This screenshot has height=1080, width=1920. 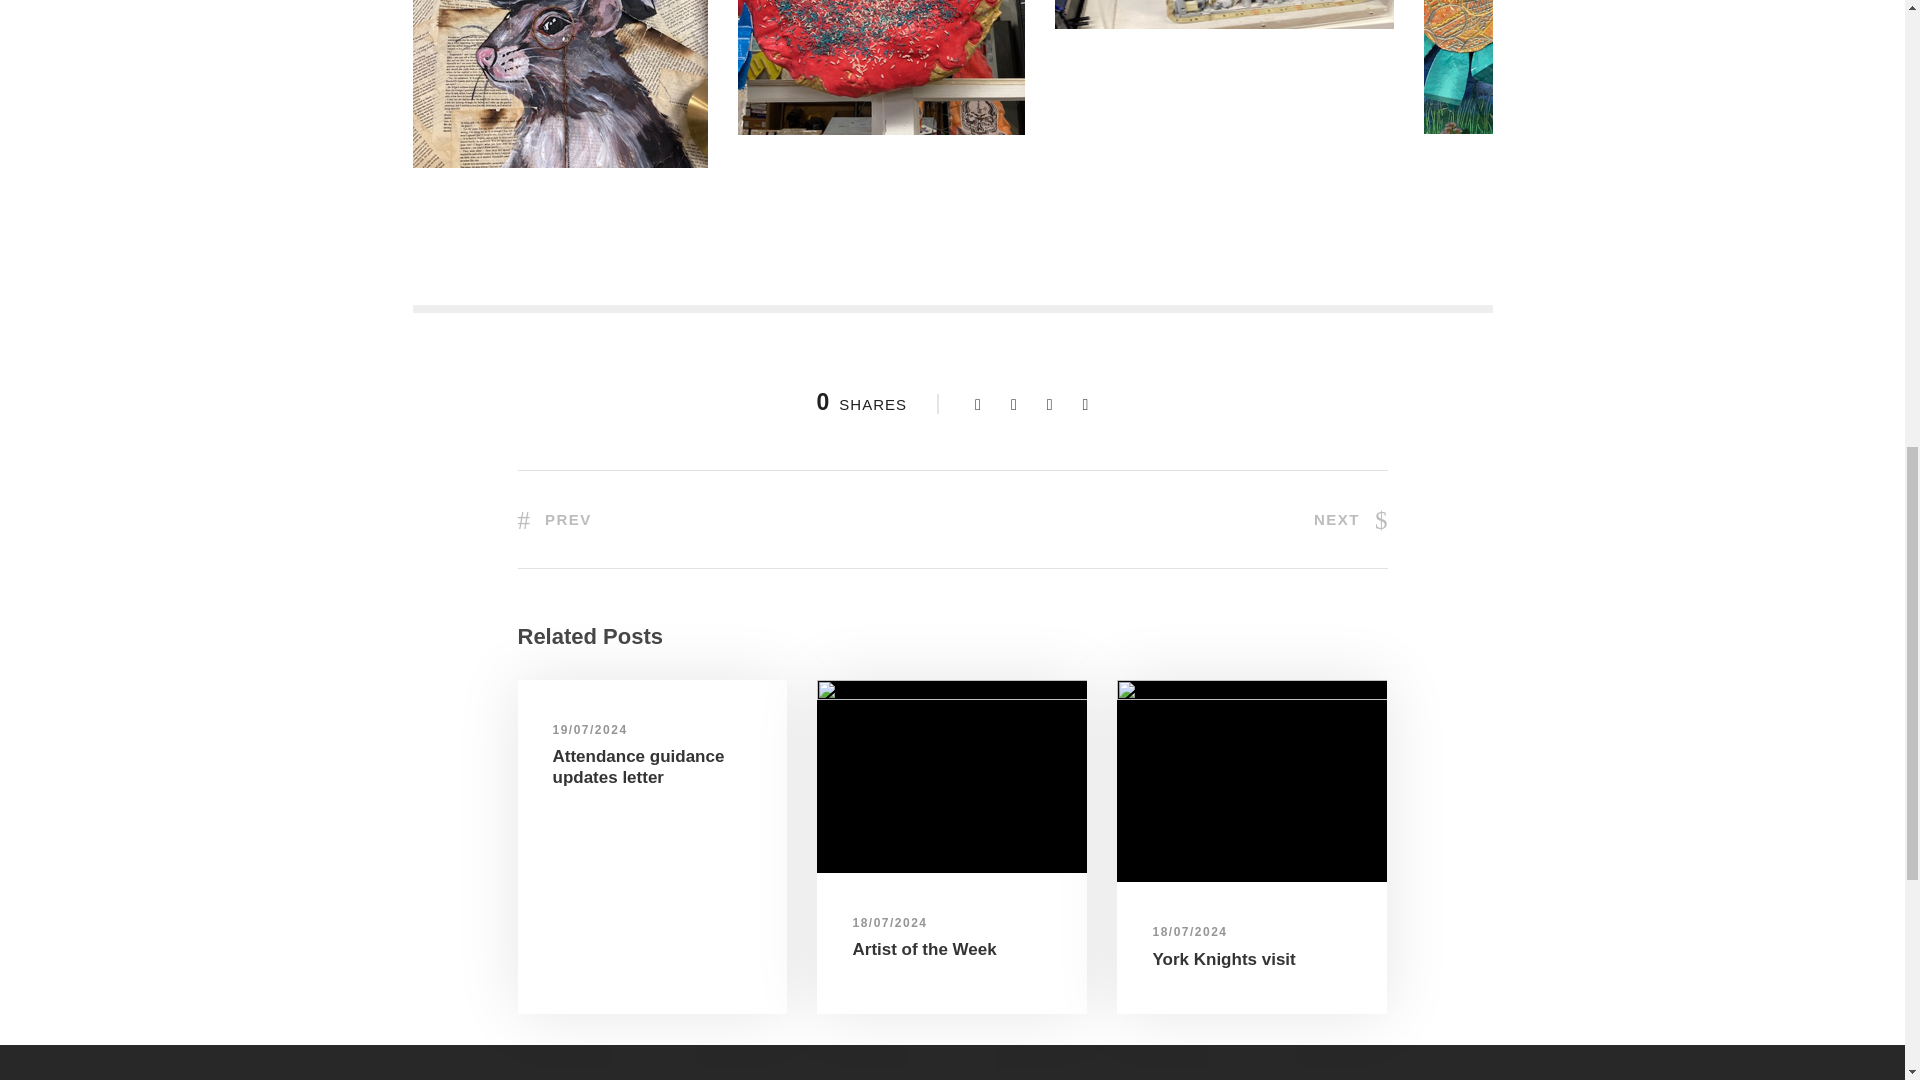 What do you see at coordinates (1224, 14) in the screenshot?
I see `Picture3` at bounding box center [1224, 14].